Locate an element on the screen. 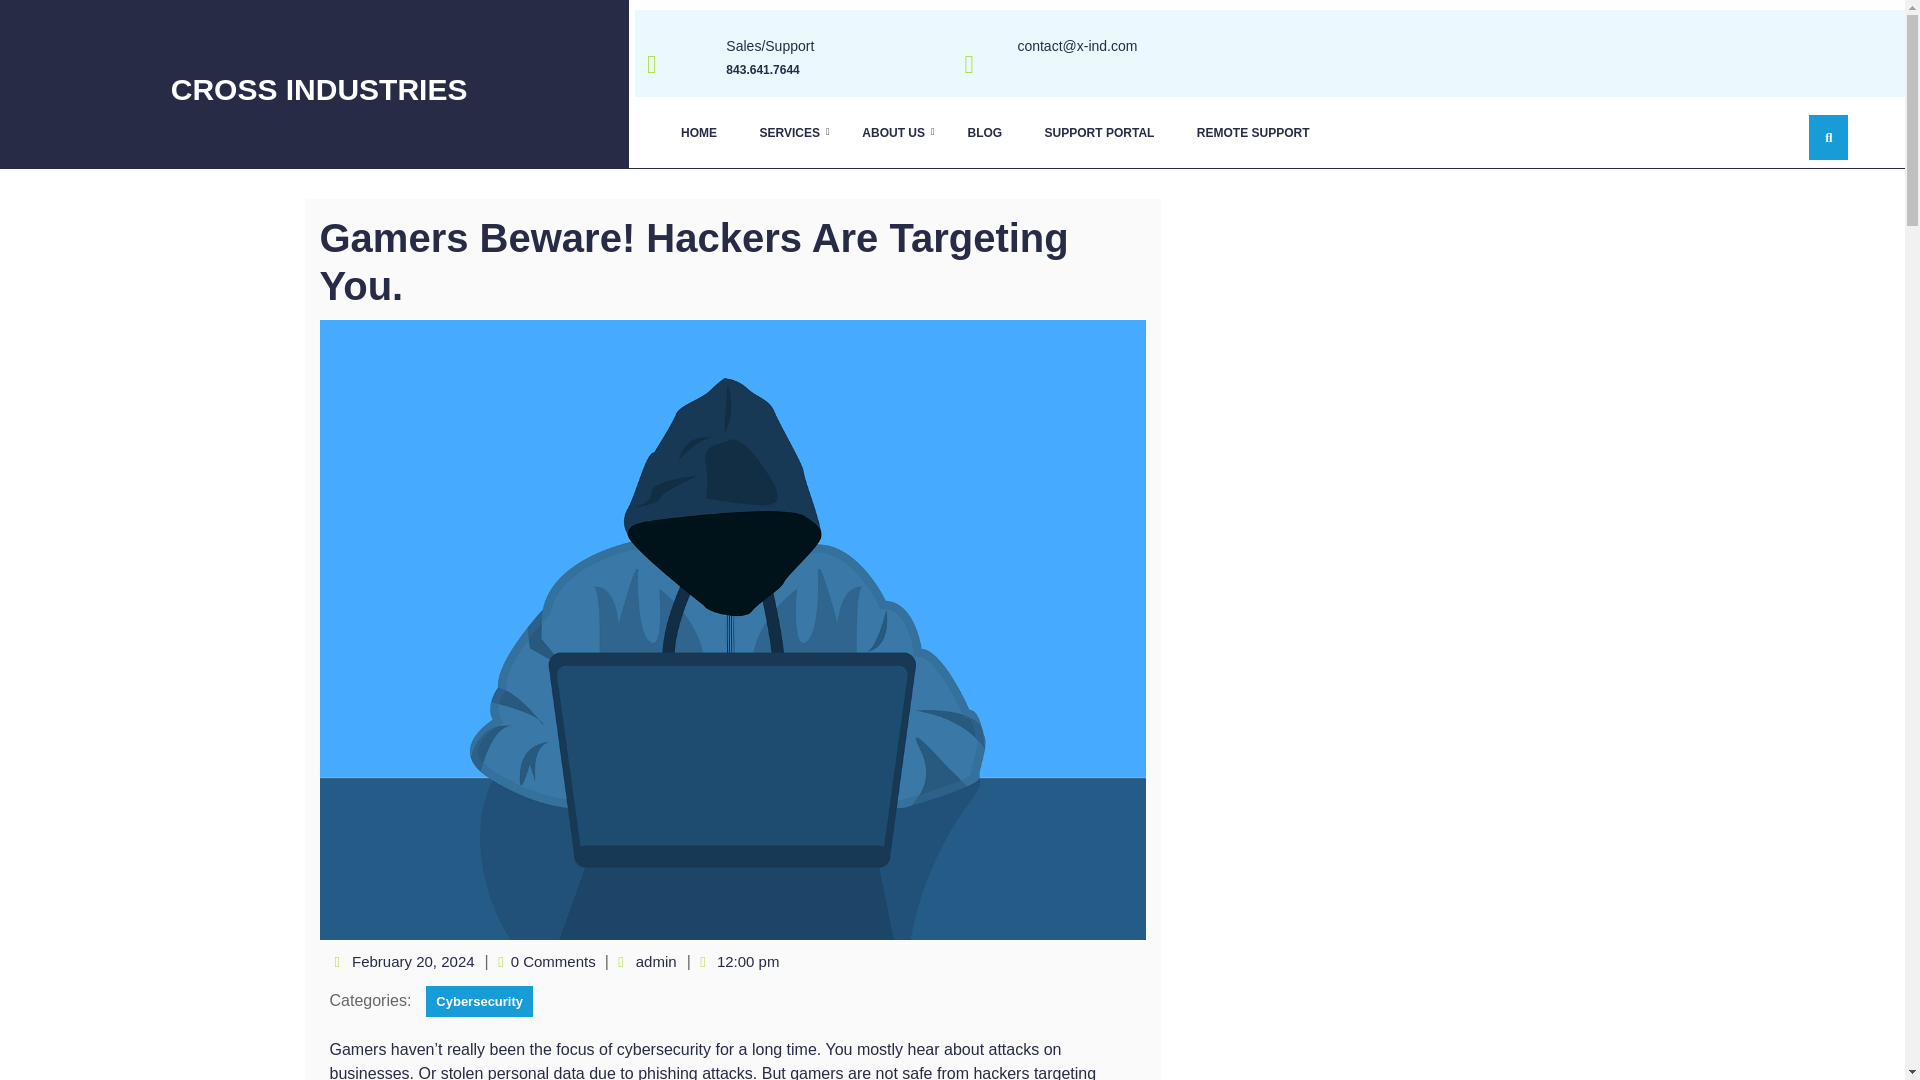 Image resolution: width=1920 pixels, height=1080 pixels. SUPPORT PORTAL is located at coordinates (1099, 132).